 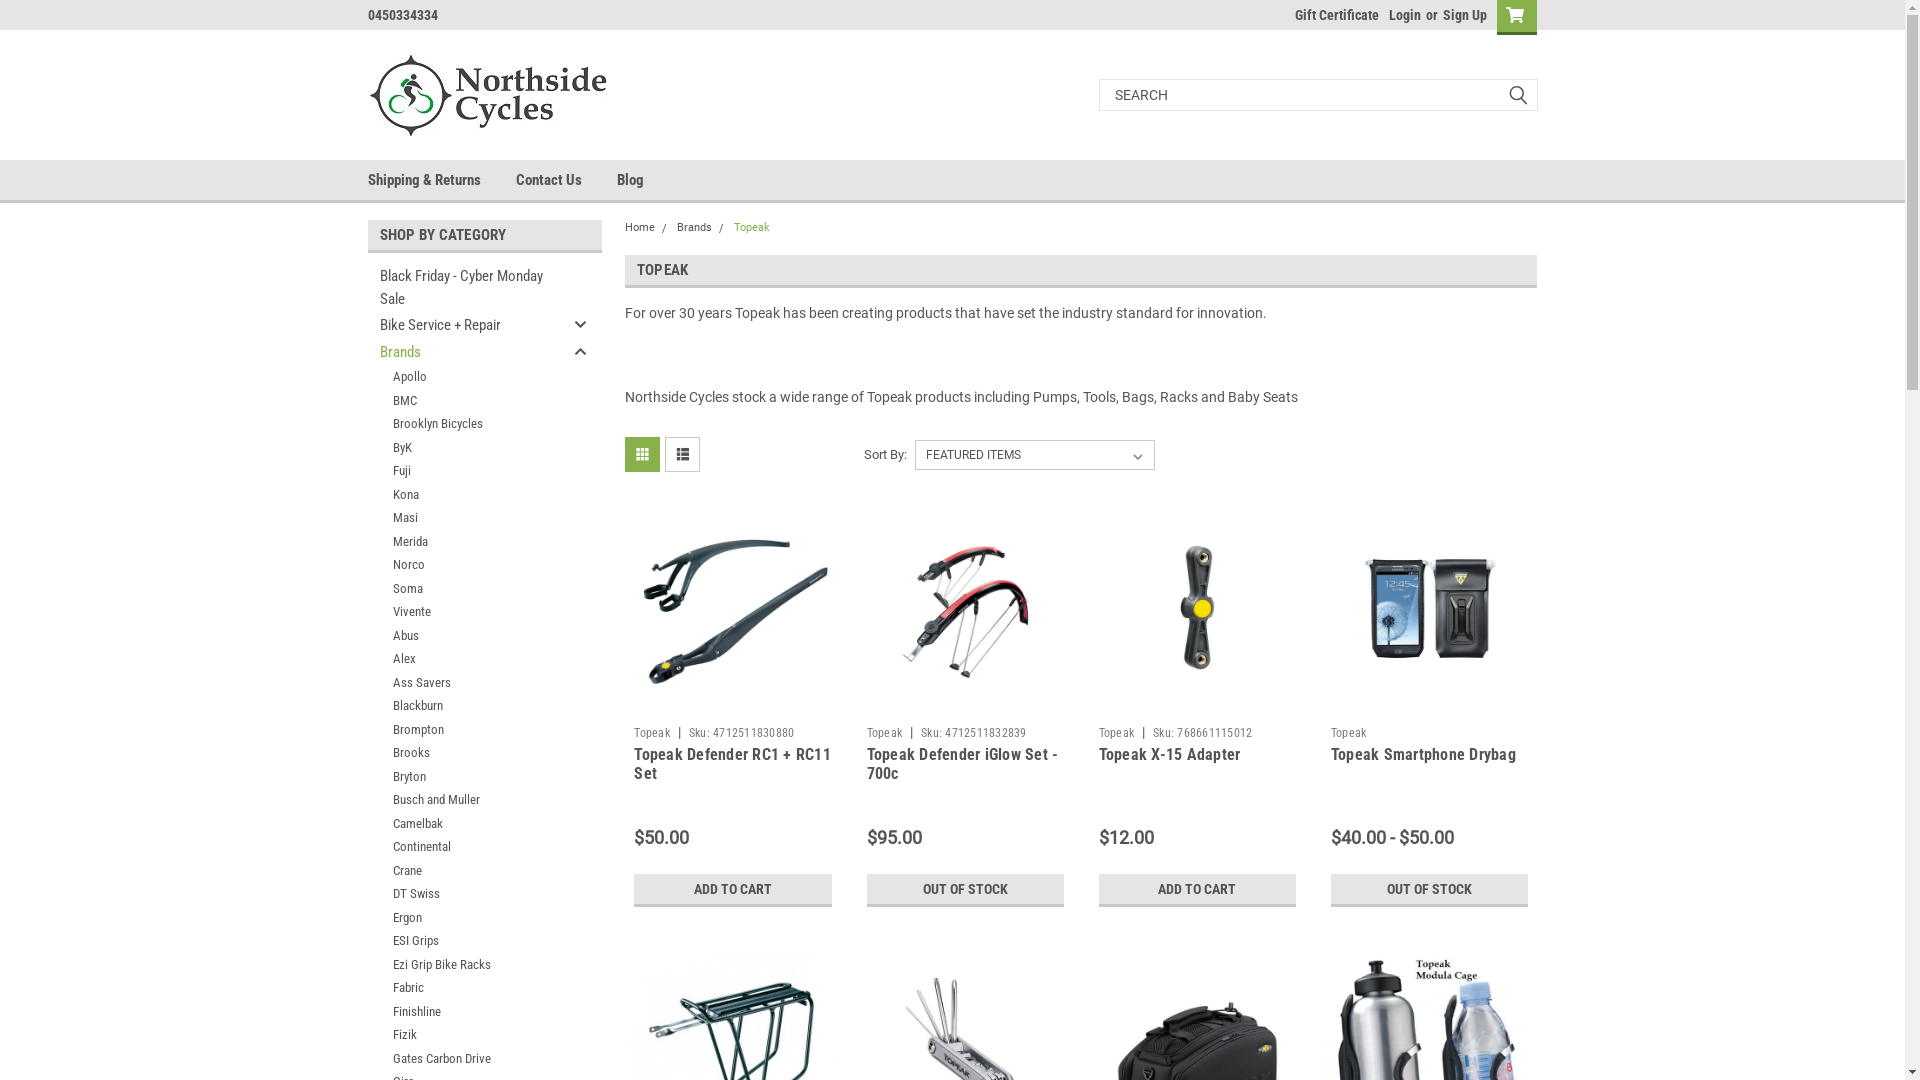 What do you see at coordinates (468, 424) in the screenshot?
I see `Brooklyn Bicycles` at bounding box center [468, 424].